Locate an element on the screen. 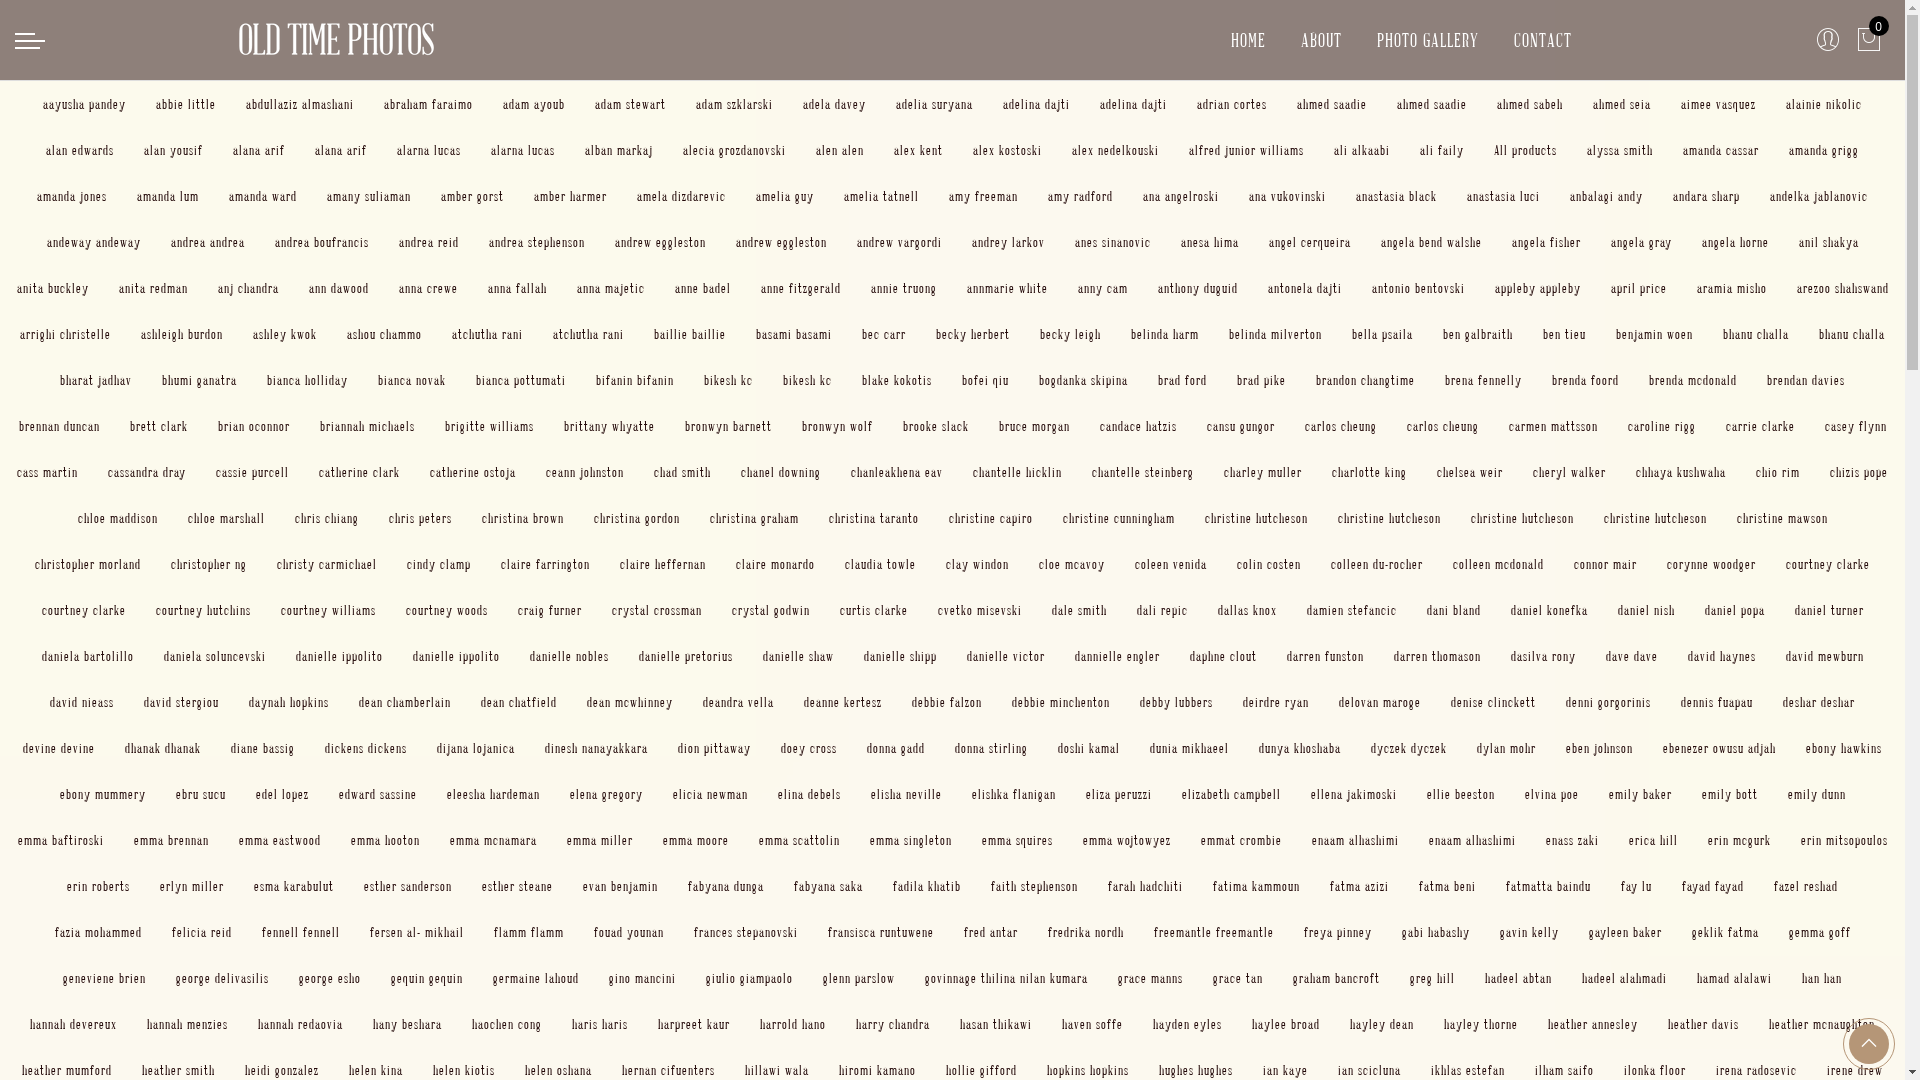  geklik fatma is located at coordinates (1726, 932).